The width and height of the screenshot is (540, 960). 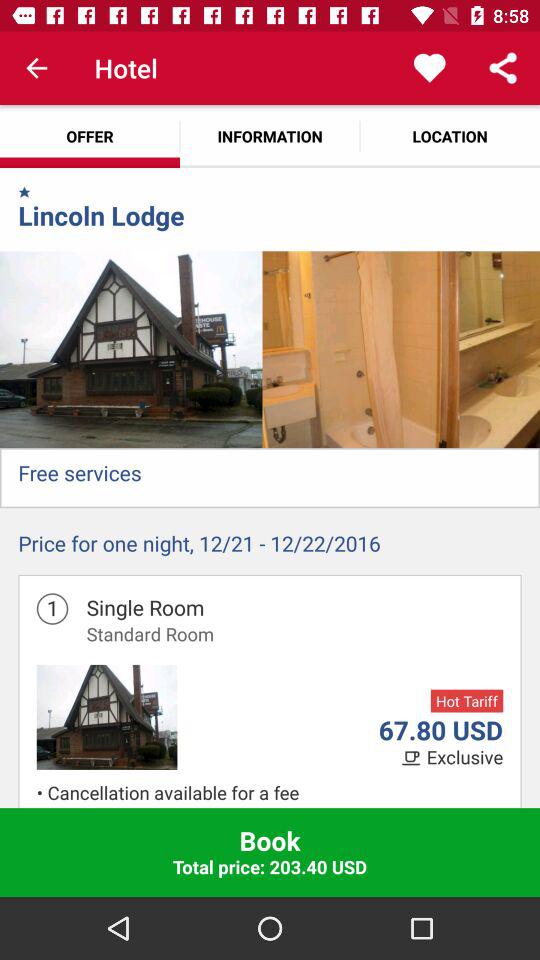 What do you see at coordinates (275, 806) in the screenshot?
I see `select item above book` at bounding box center [275, 806].